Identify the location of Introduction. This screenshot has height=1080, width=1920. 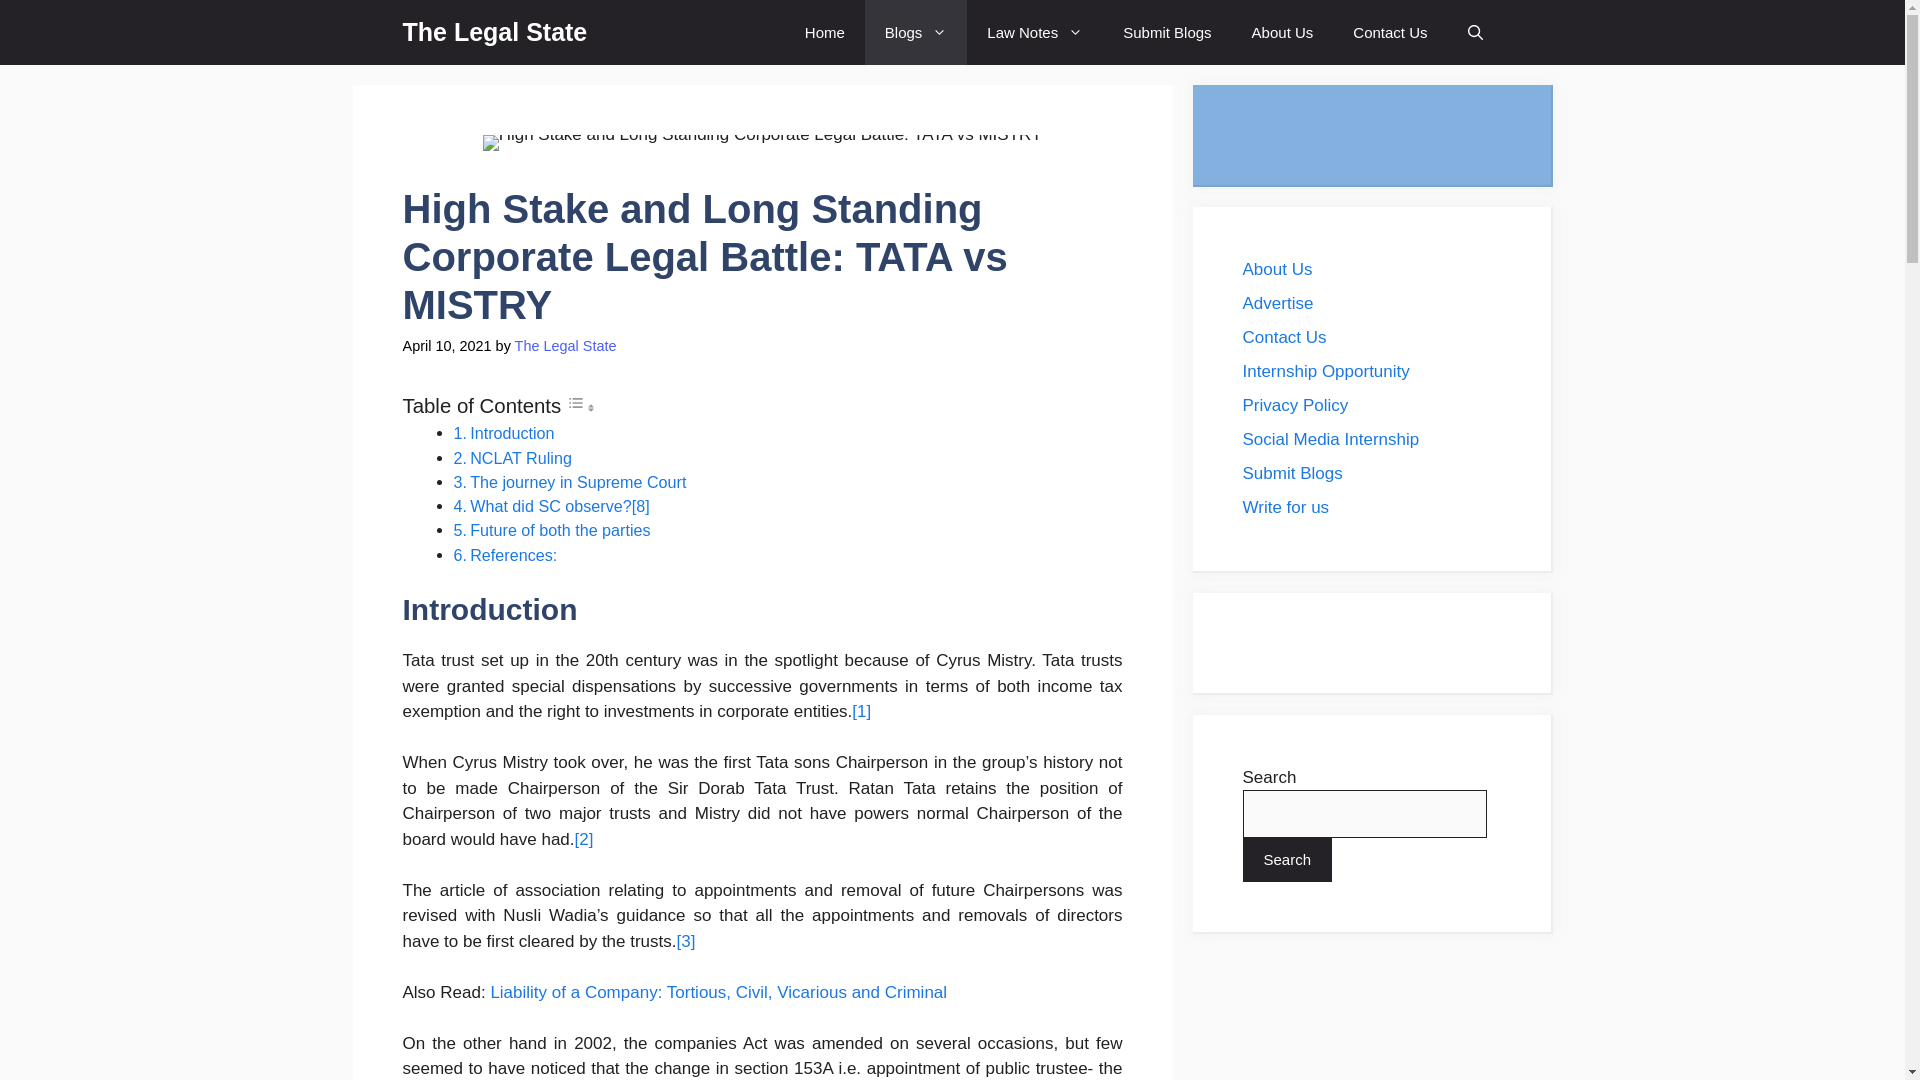
(512, 432).